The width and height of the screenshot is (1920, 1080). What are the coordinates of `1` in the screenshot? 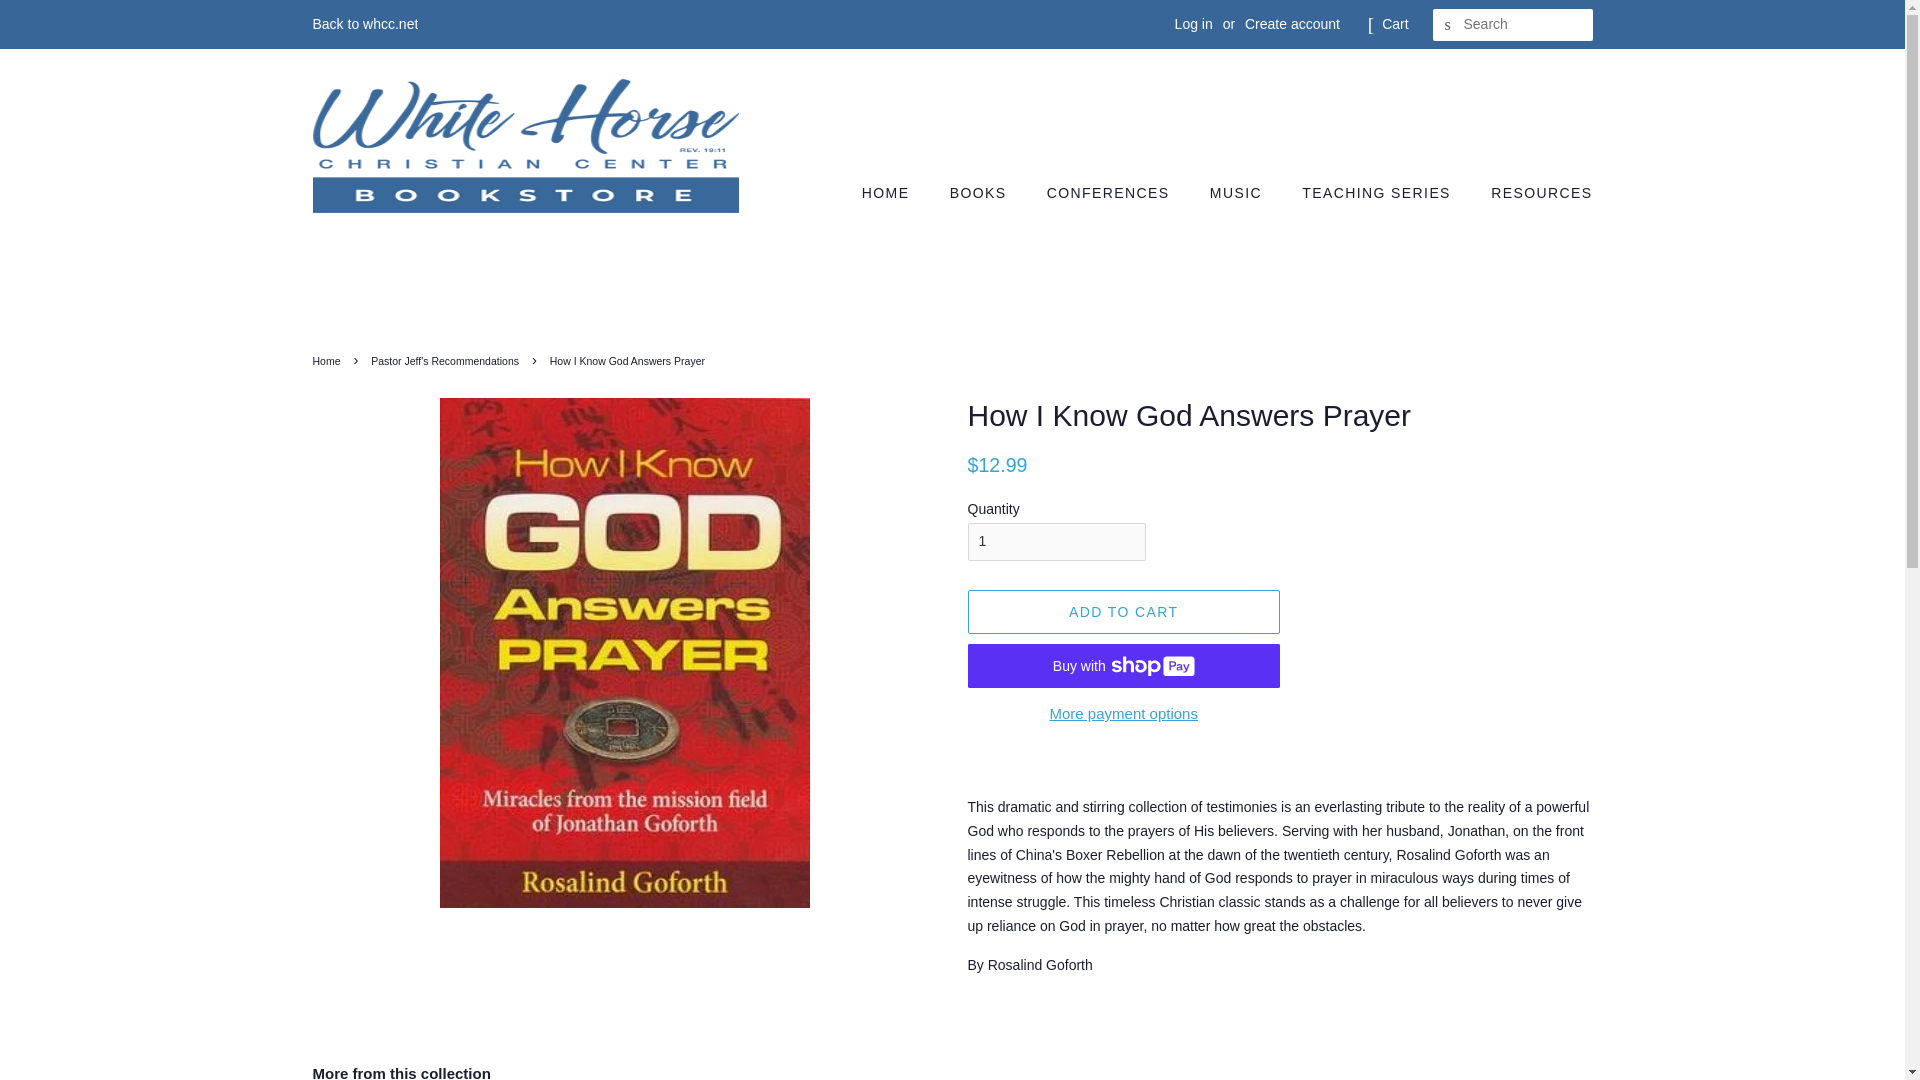 It's located at (1056, 541).